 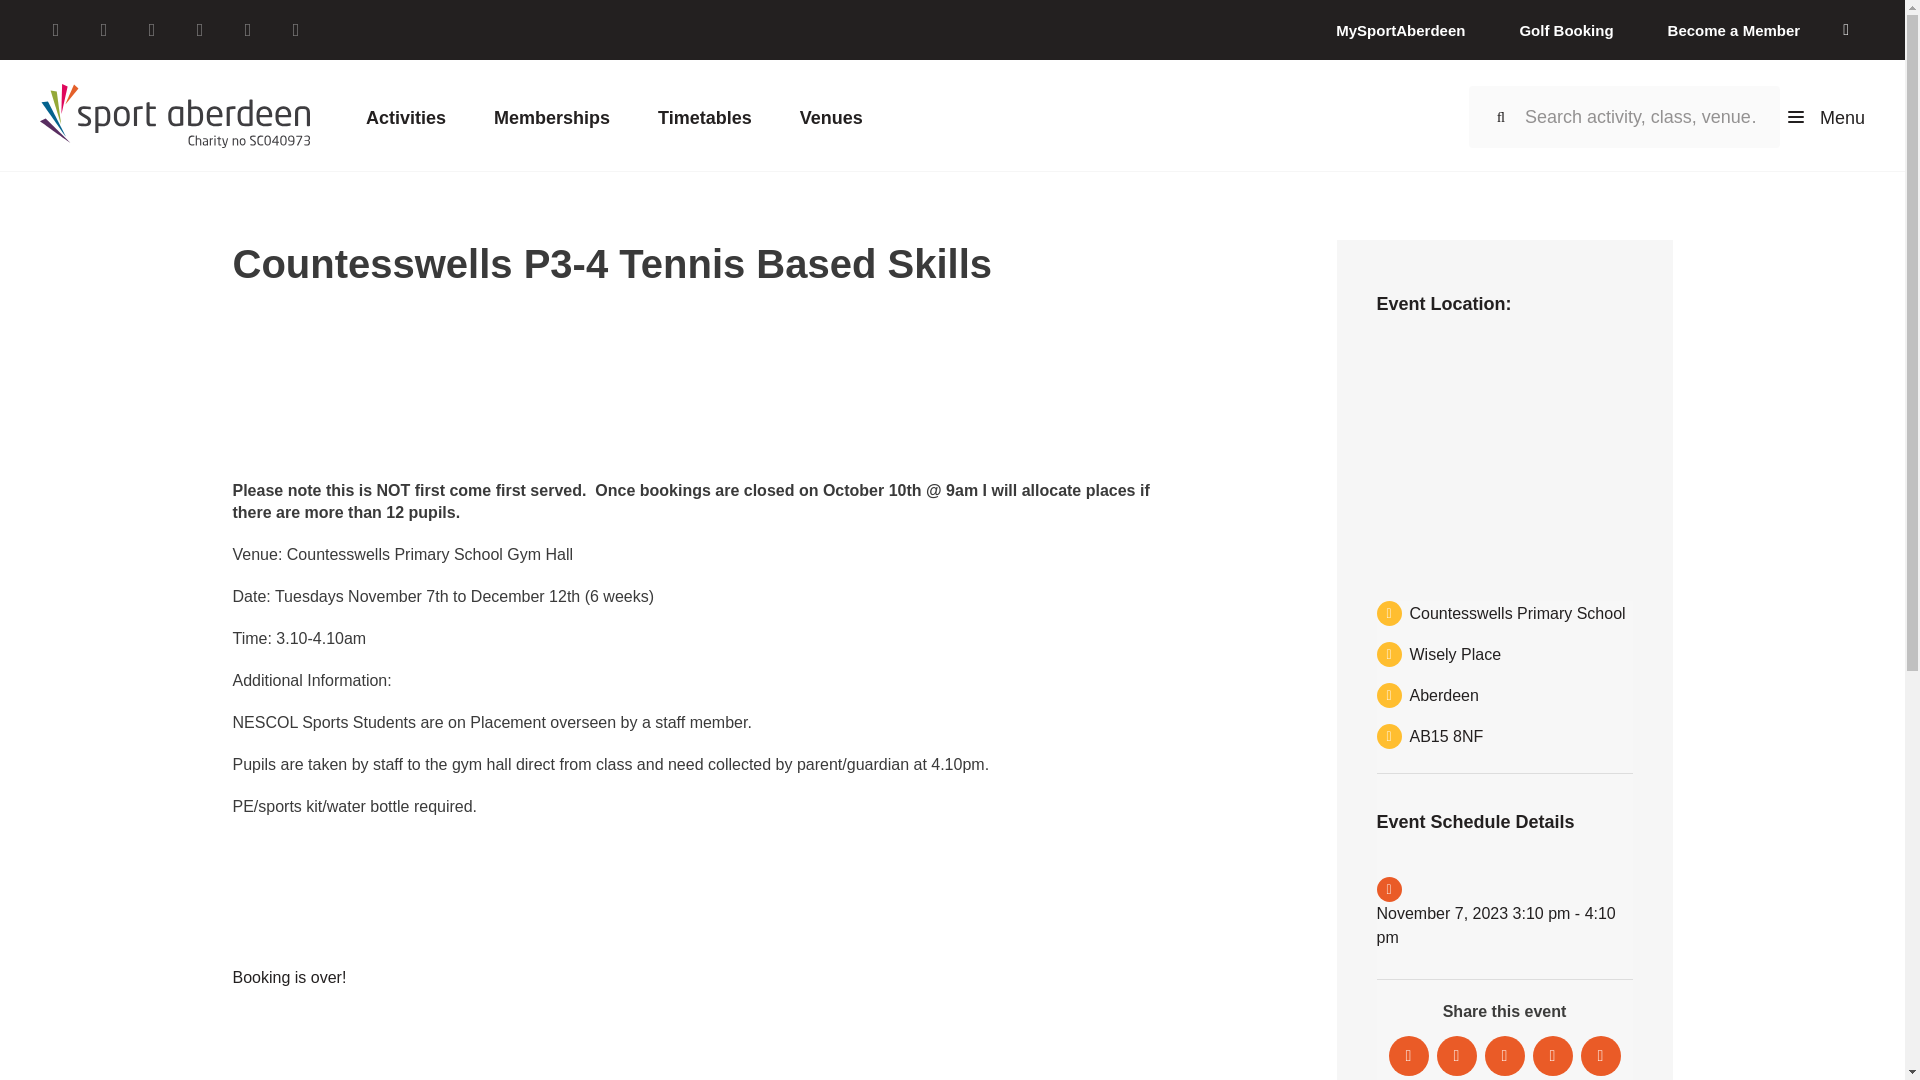 I want to click on MySportAberdeen, so click(x=1400, y=30).